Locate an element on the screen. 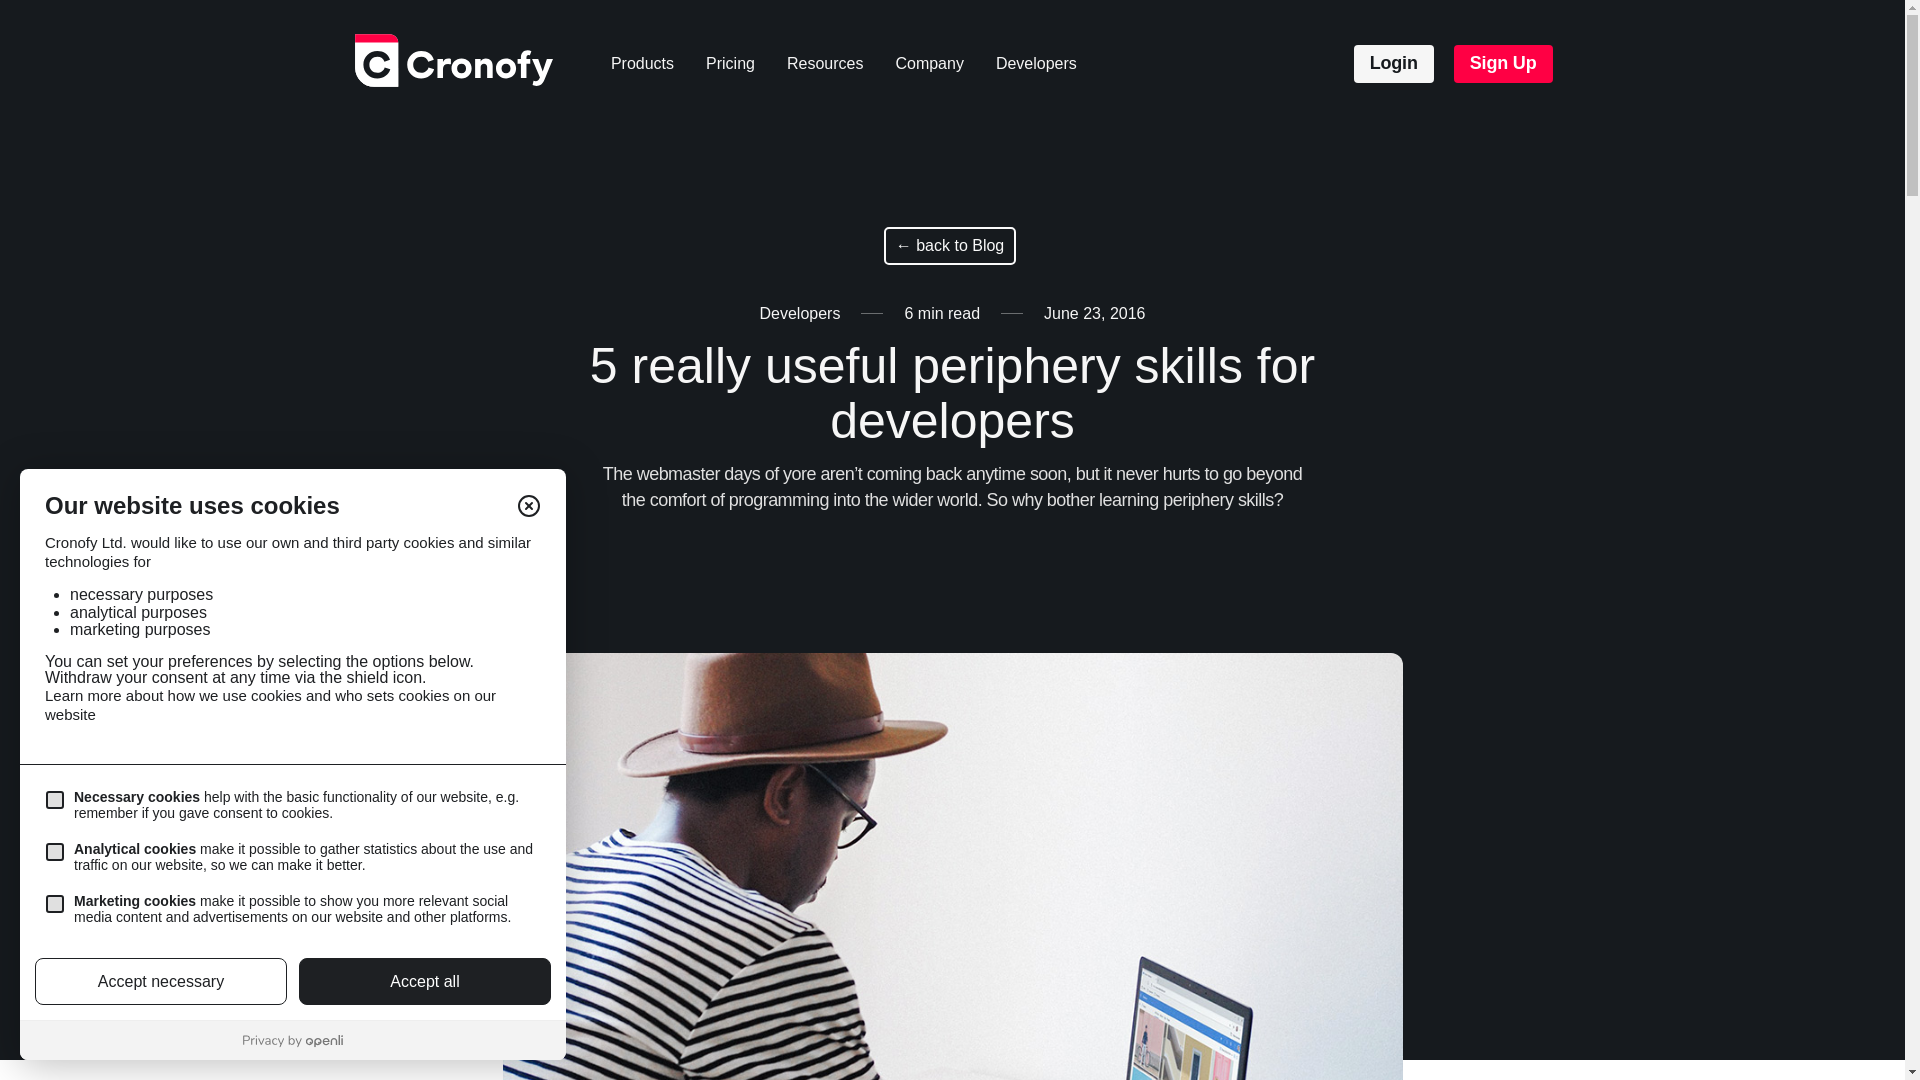  Pricing is located at coordinates (730, 64).